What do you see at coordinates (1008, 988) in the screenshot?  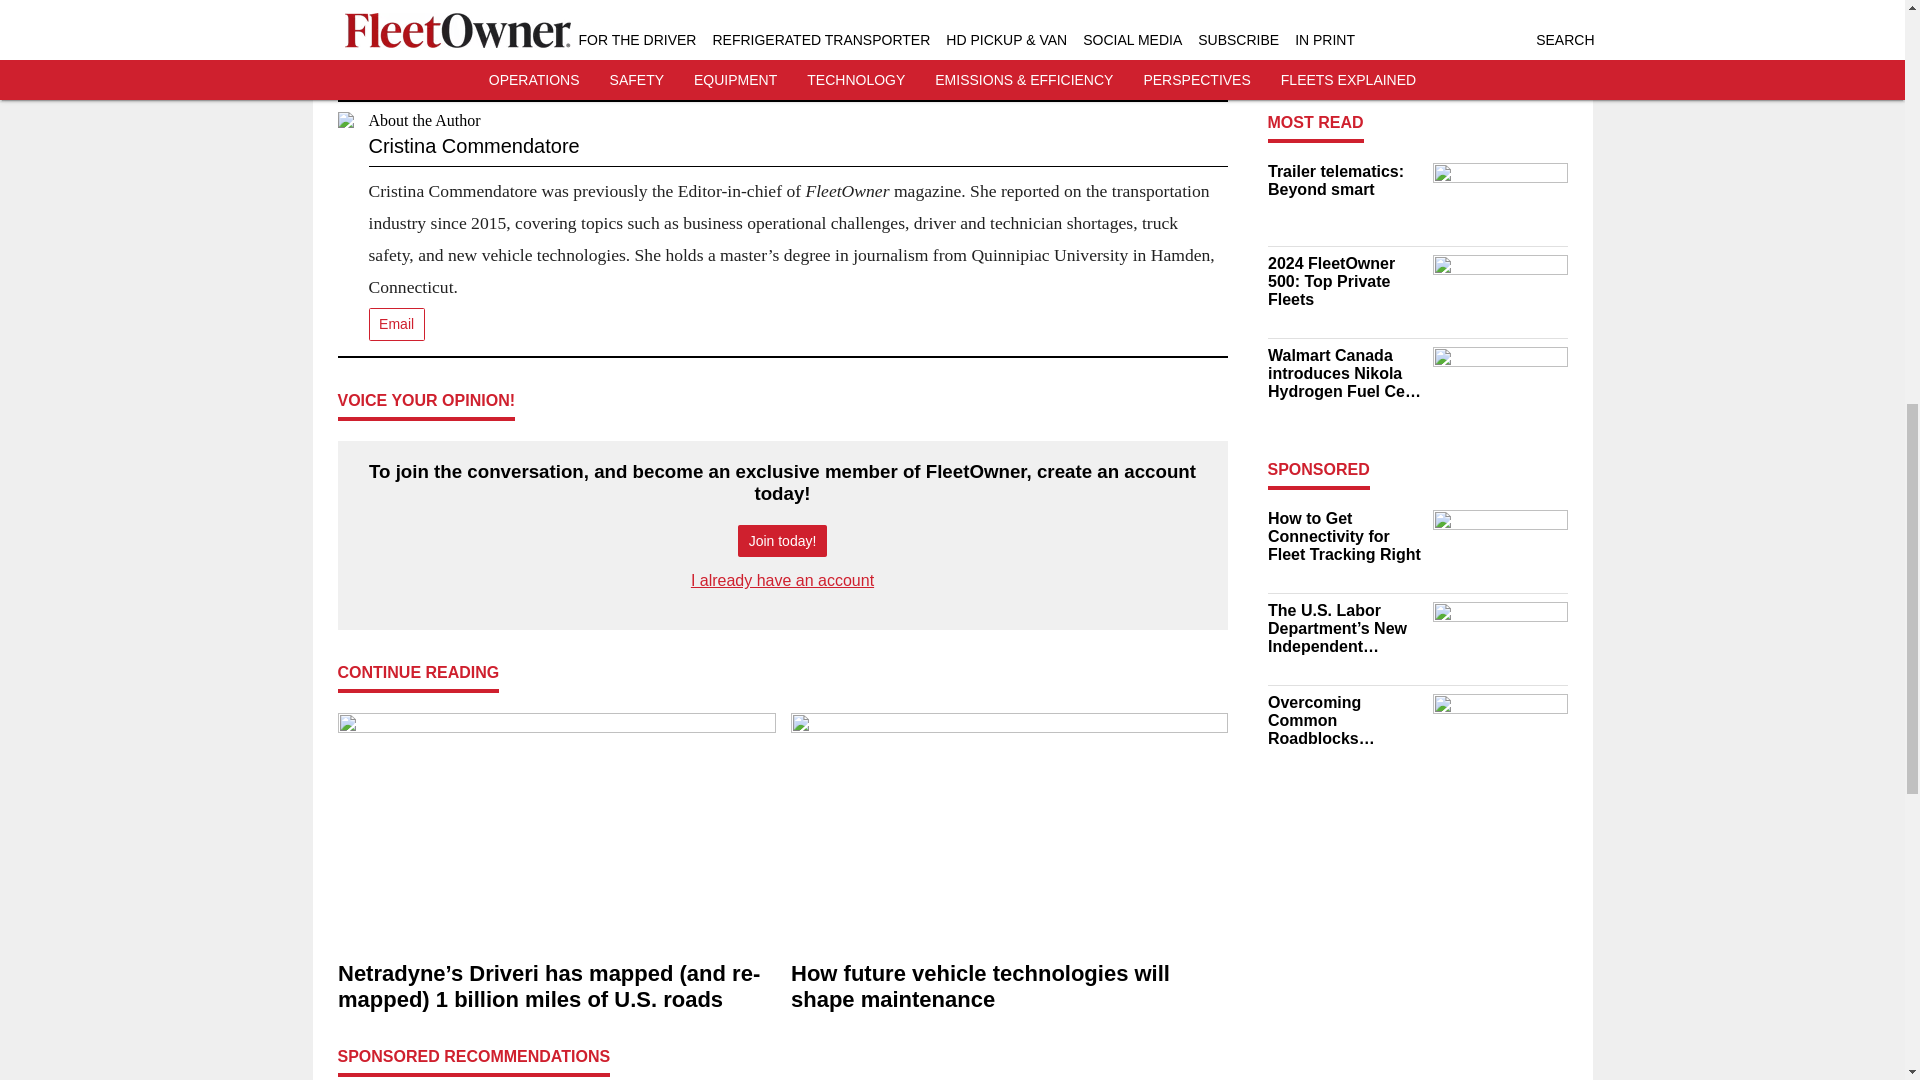 I see `How future vehicle technologies will shape maintenance` at bounding box center [1008, 988].